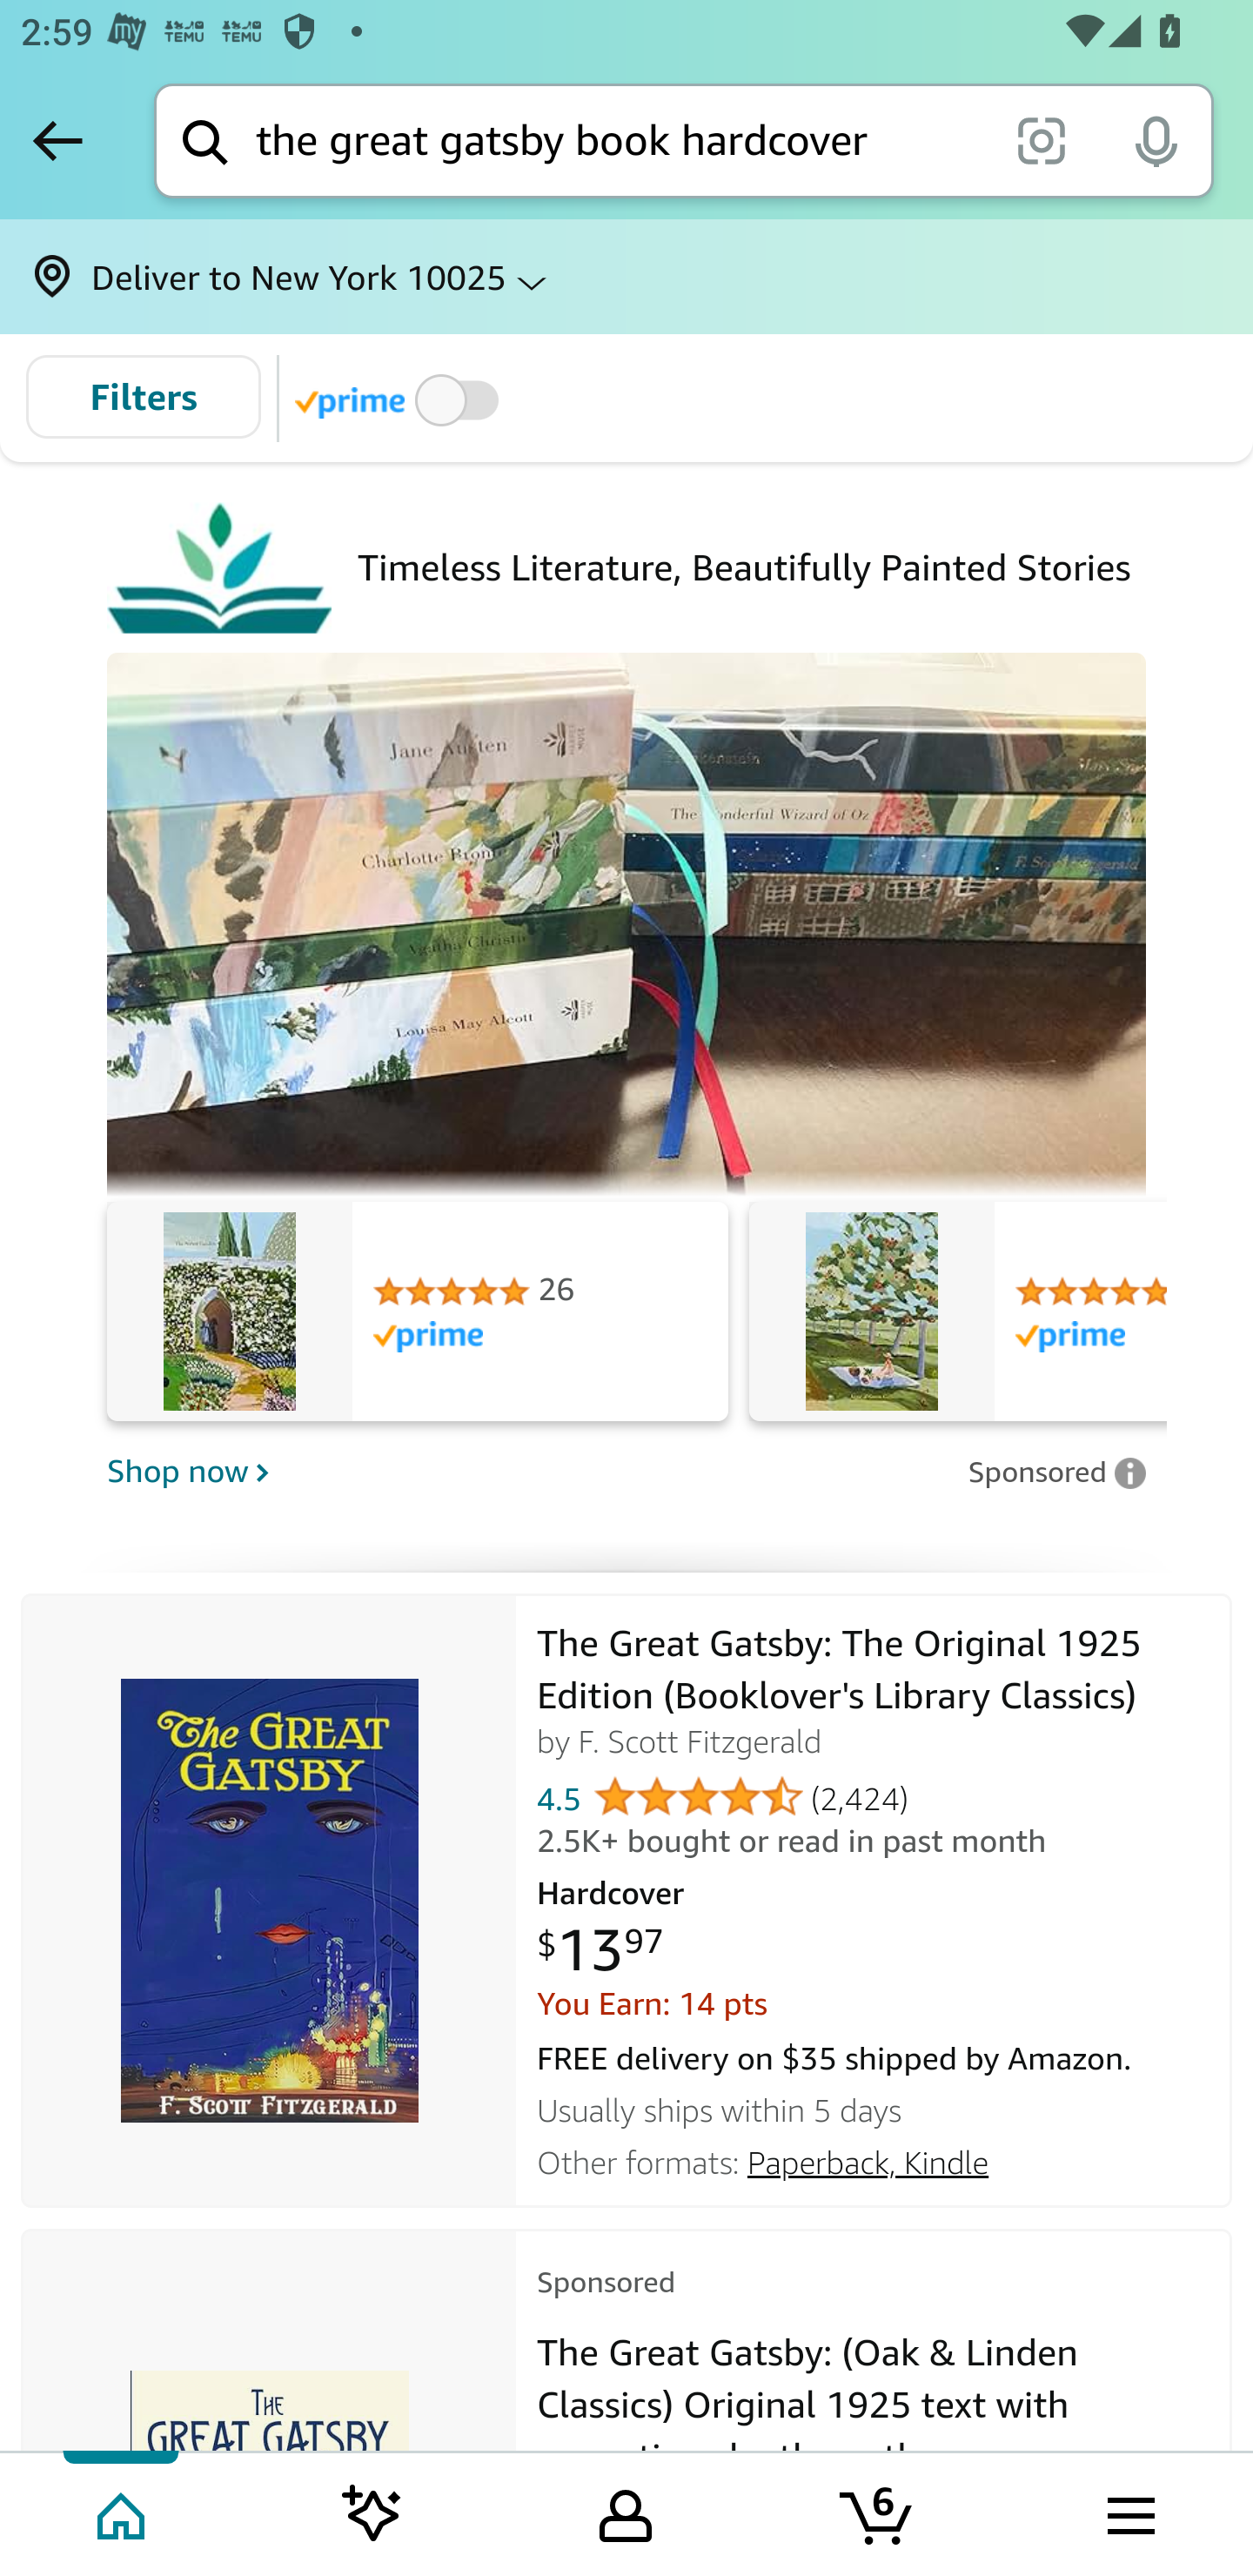  Describe the element at coordinates (527, 1471) in the screenshot. I see `Shop now Shop  now ` at that location.